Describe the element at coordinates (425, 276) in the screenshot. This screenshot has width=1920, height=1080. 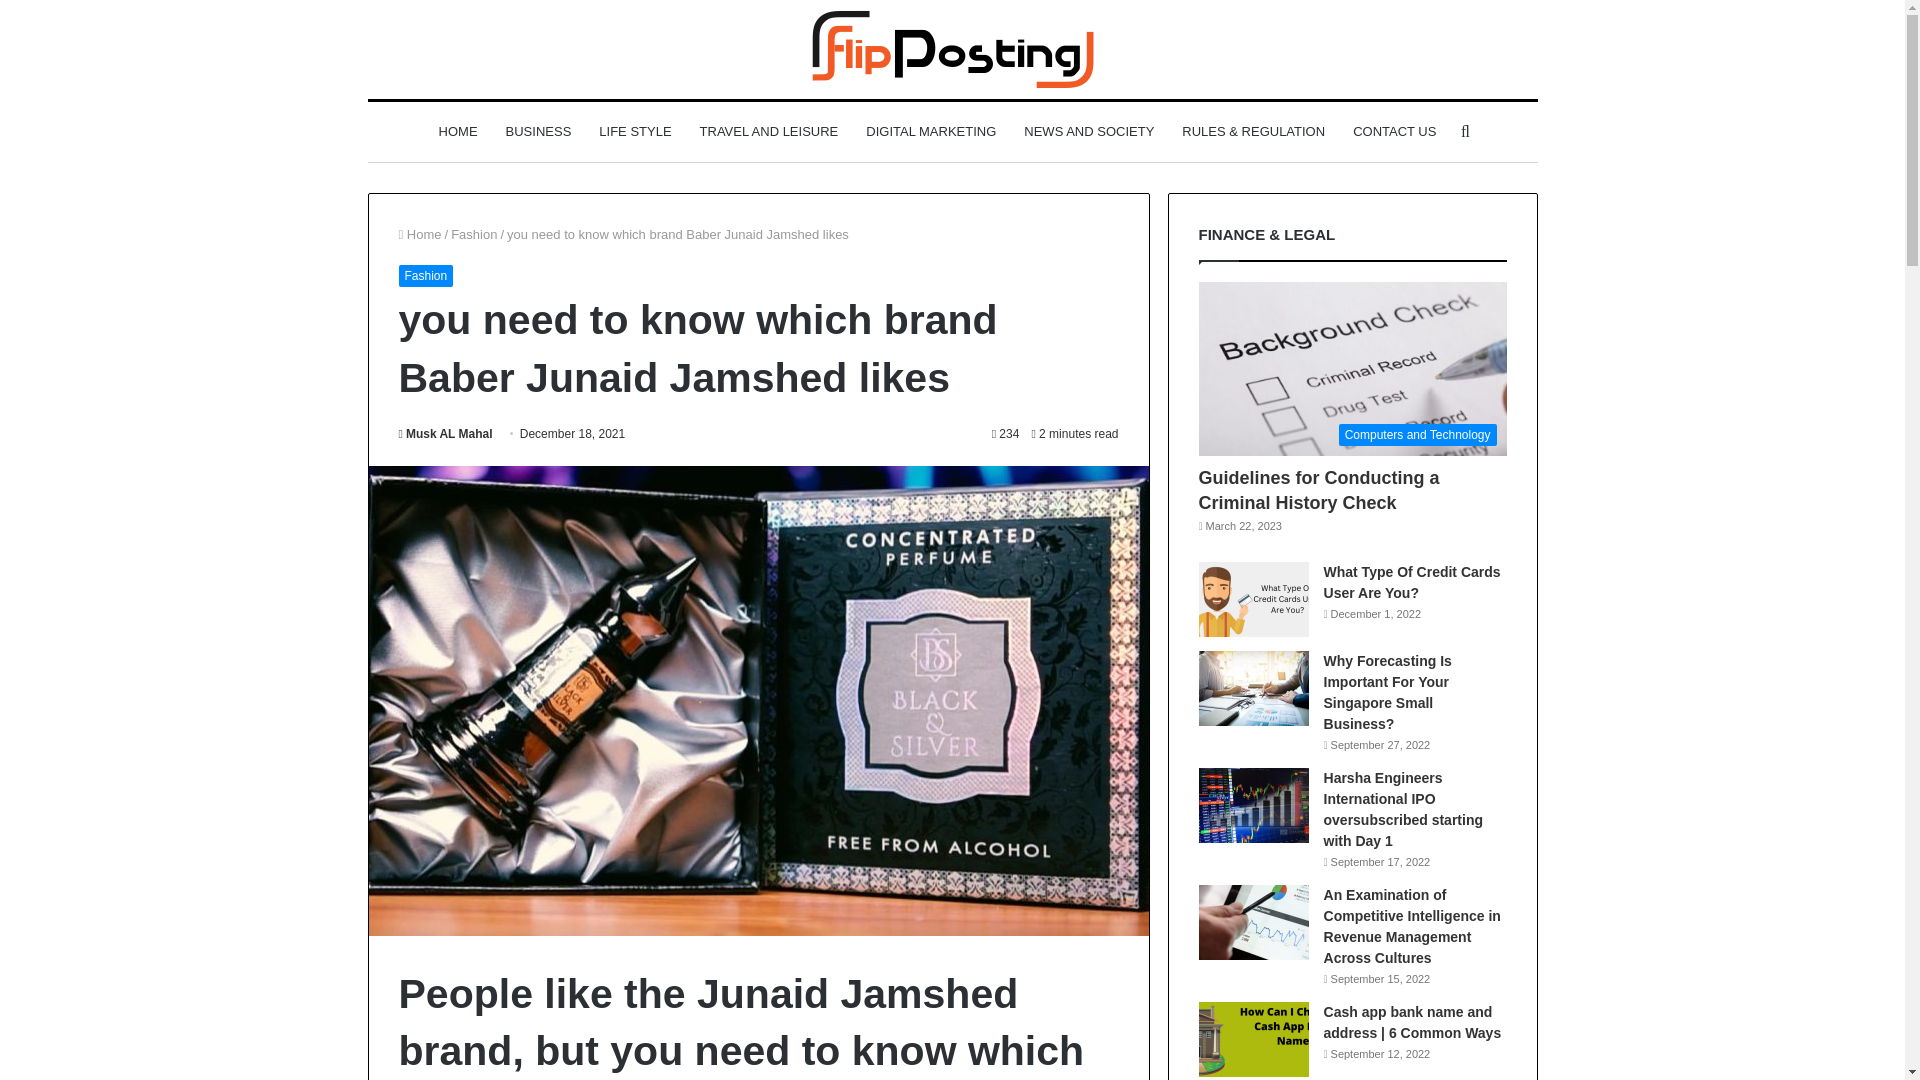
I see `Fashion` at that location.